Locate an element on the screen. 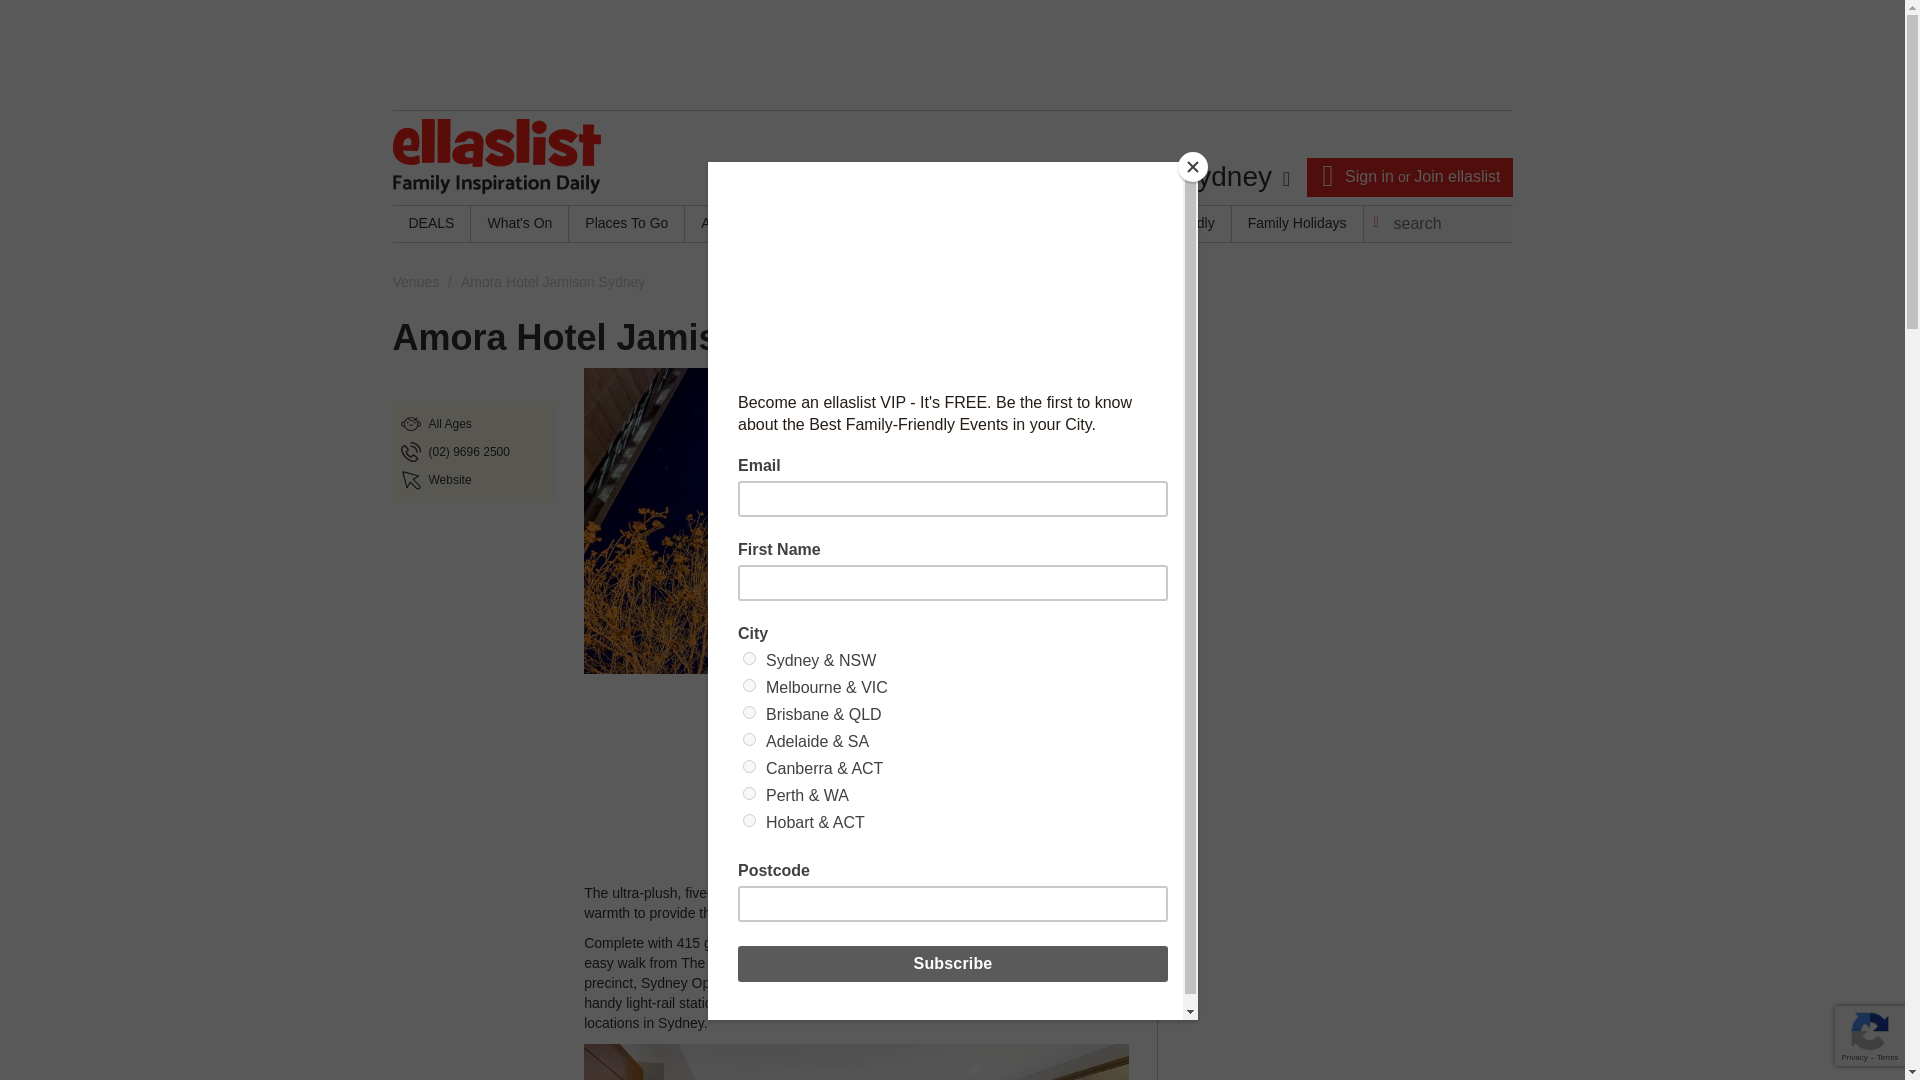 This screenshot has height=1080, width=1920. DEALS is located at coordinates (430, 224).